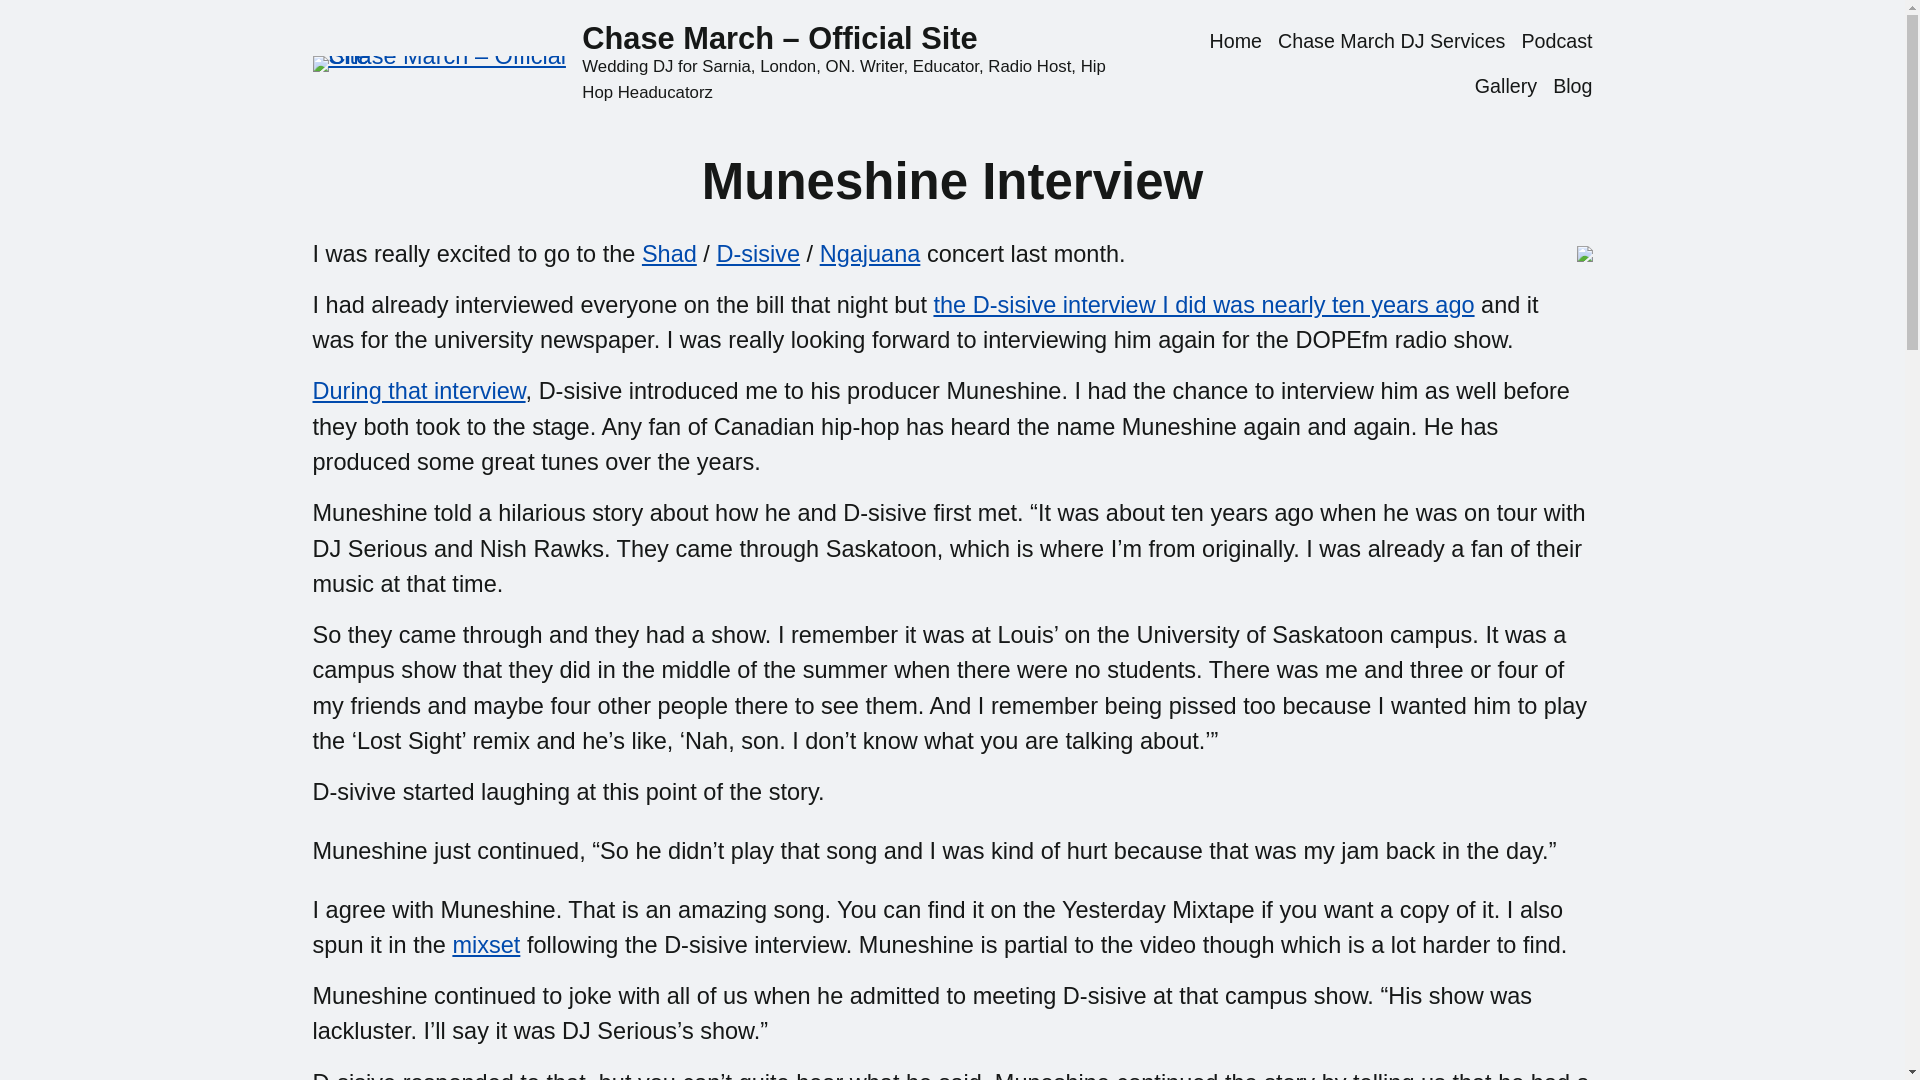 The height and width of the screenshot is (1080, 1920). What do you see at coordinates (668, 253) in the screenshot?
I see `Shad` at bounding box center [668, 253].